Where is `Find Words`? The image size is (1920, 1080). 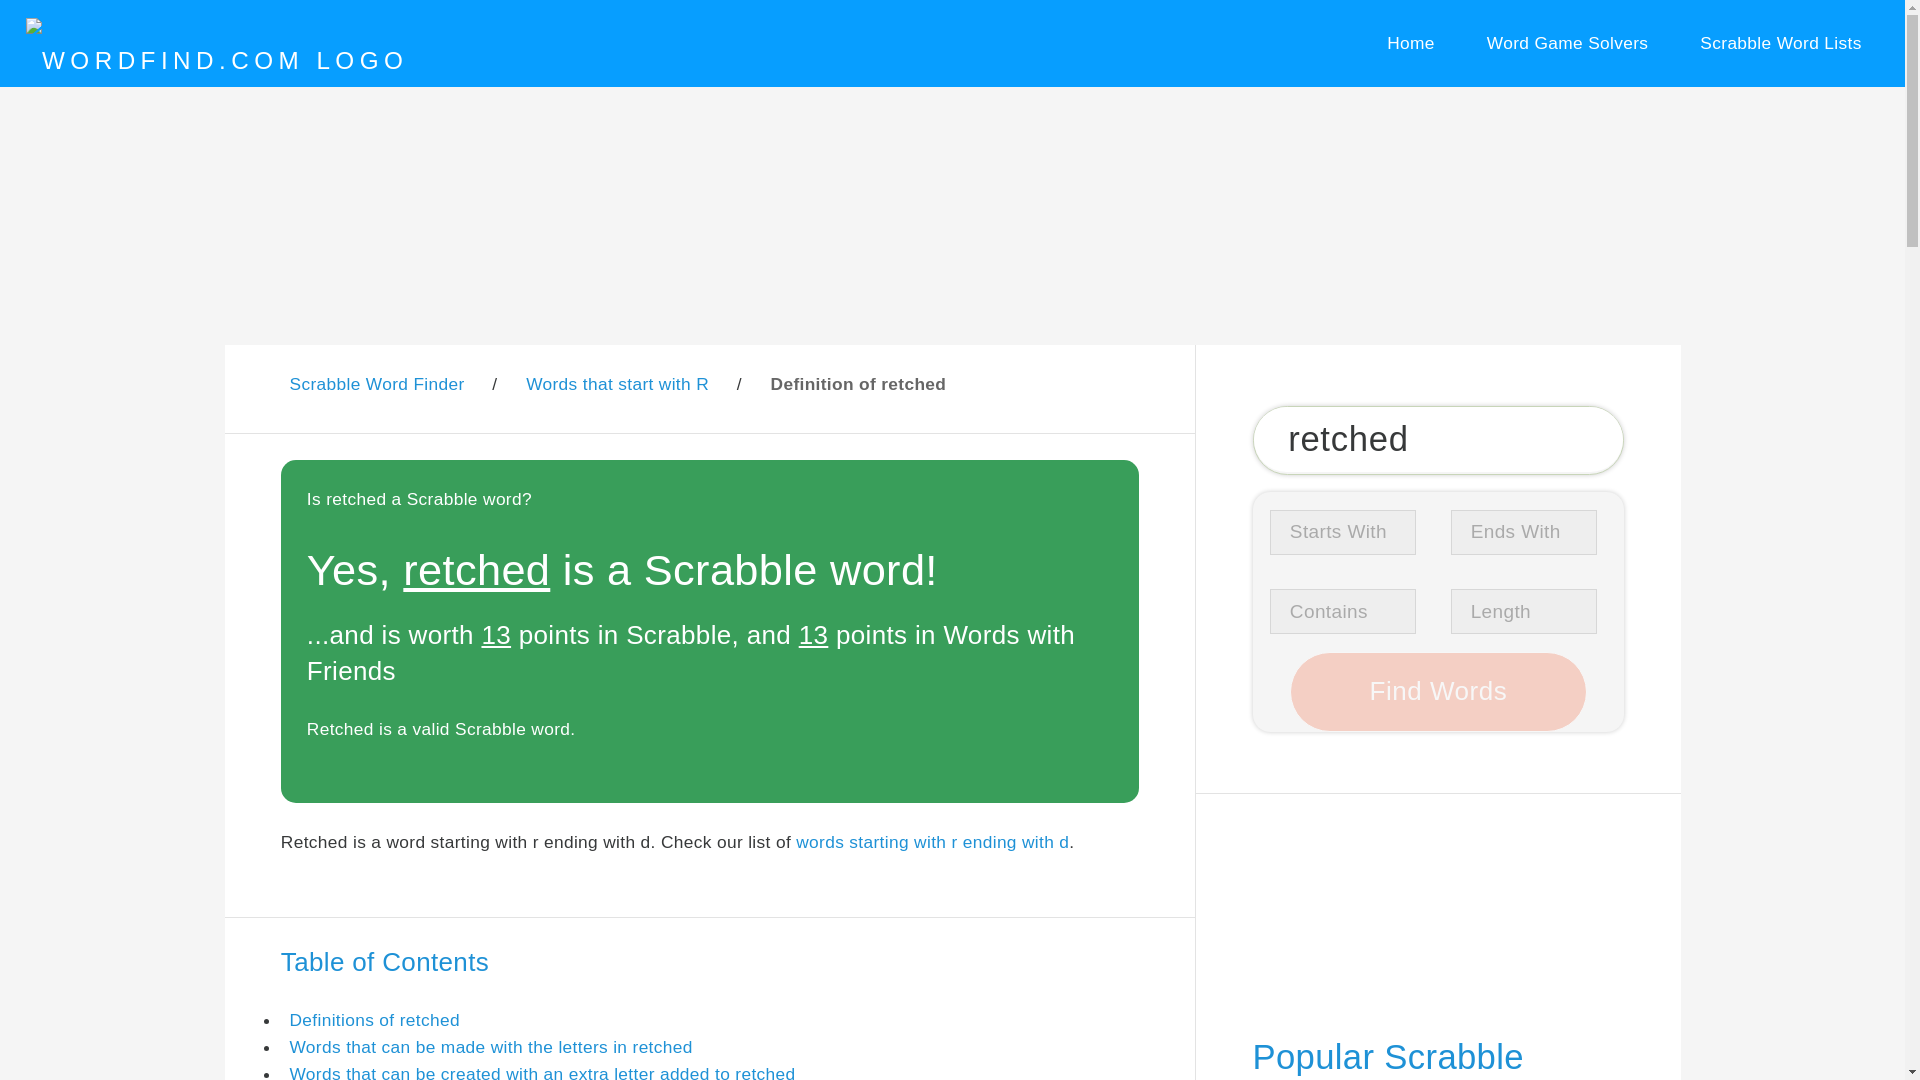 Find Words is located at coordinates (1438, 692).